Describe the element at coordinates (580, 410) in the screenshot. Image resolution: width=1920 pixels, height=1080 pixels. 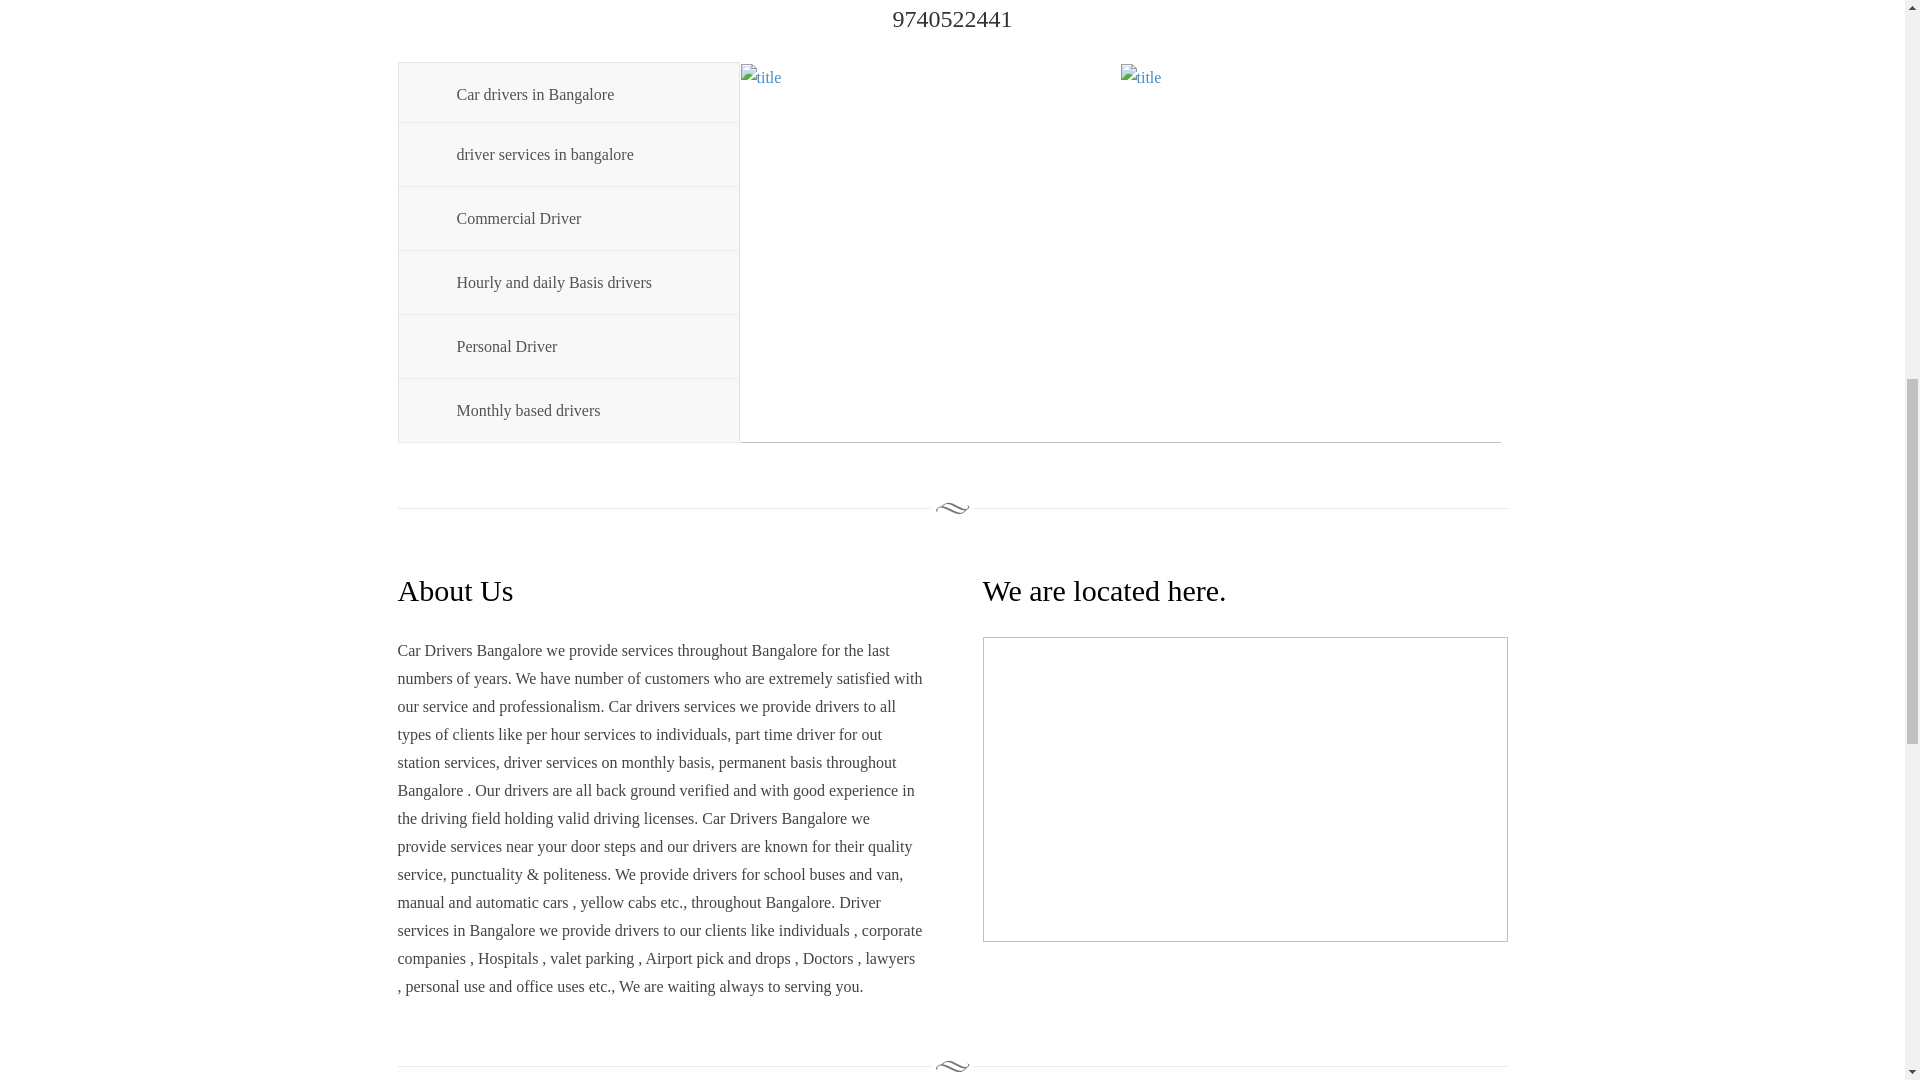
I see `Monthly based drivers` at that location.